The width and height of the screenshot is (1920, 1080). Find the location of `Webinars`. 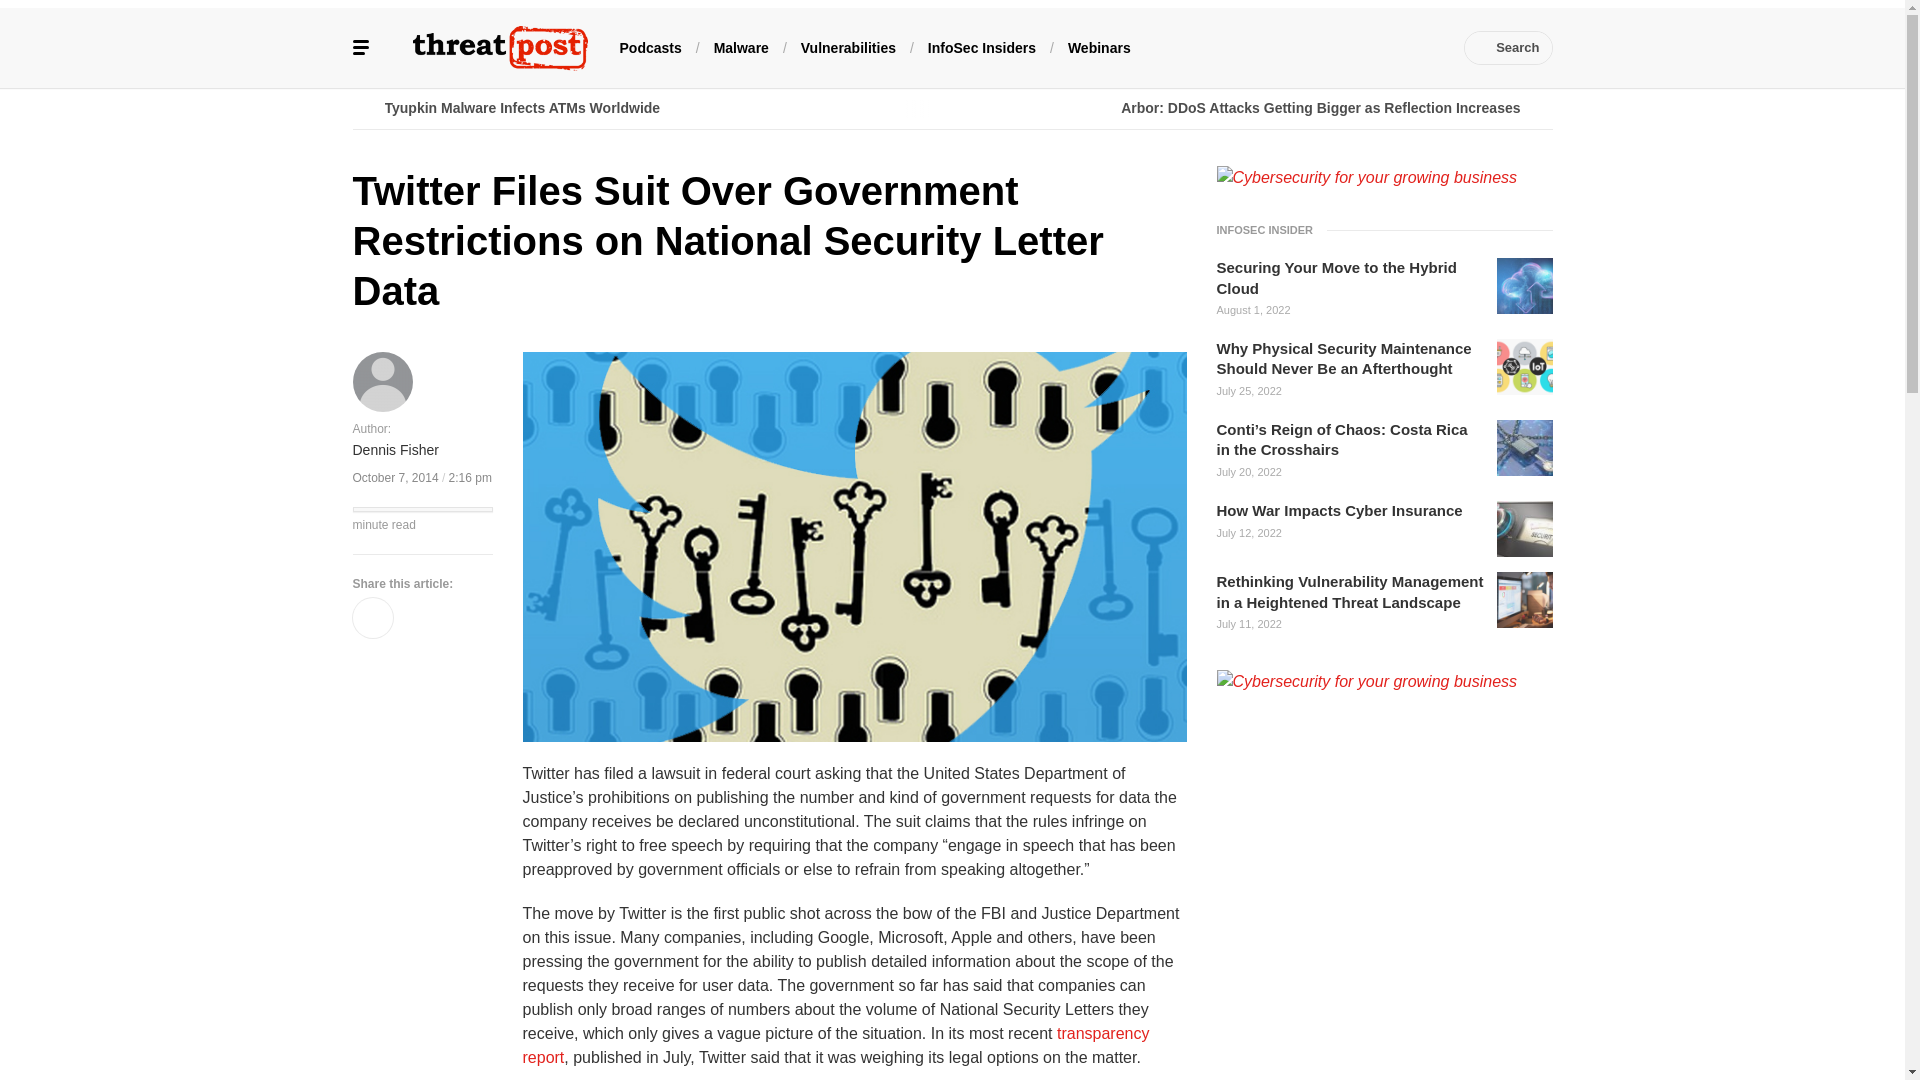

Webinars is located at coordinates (1098, 46).